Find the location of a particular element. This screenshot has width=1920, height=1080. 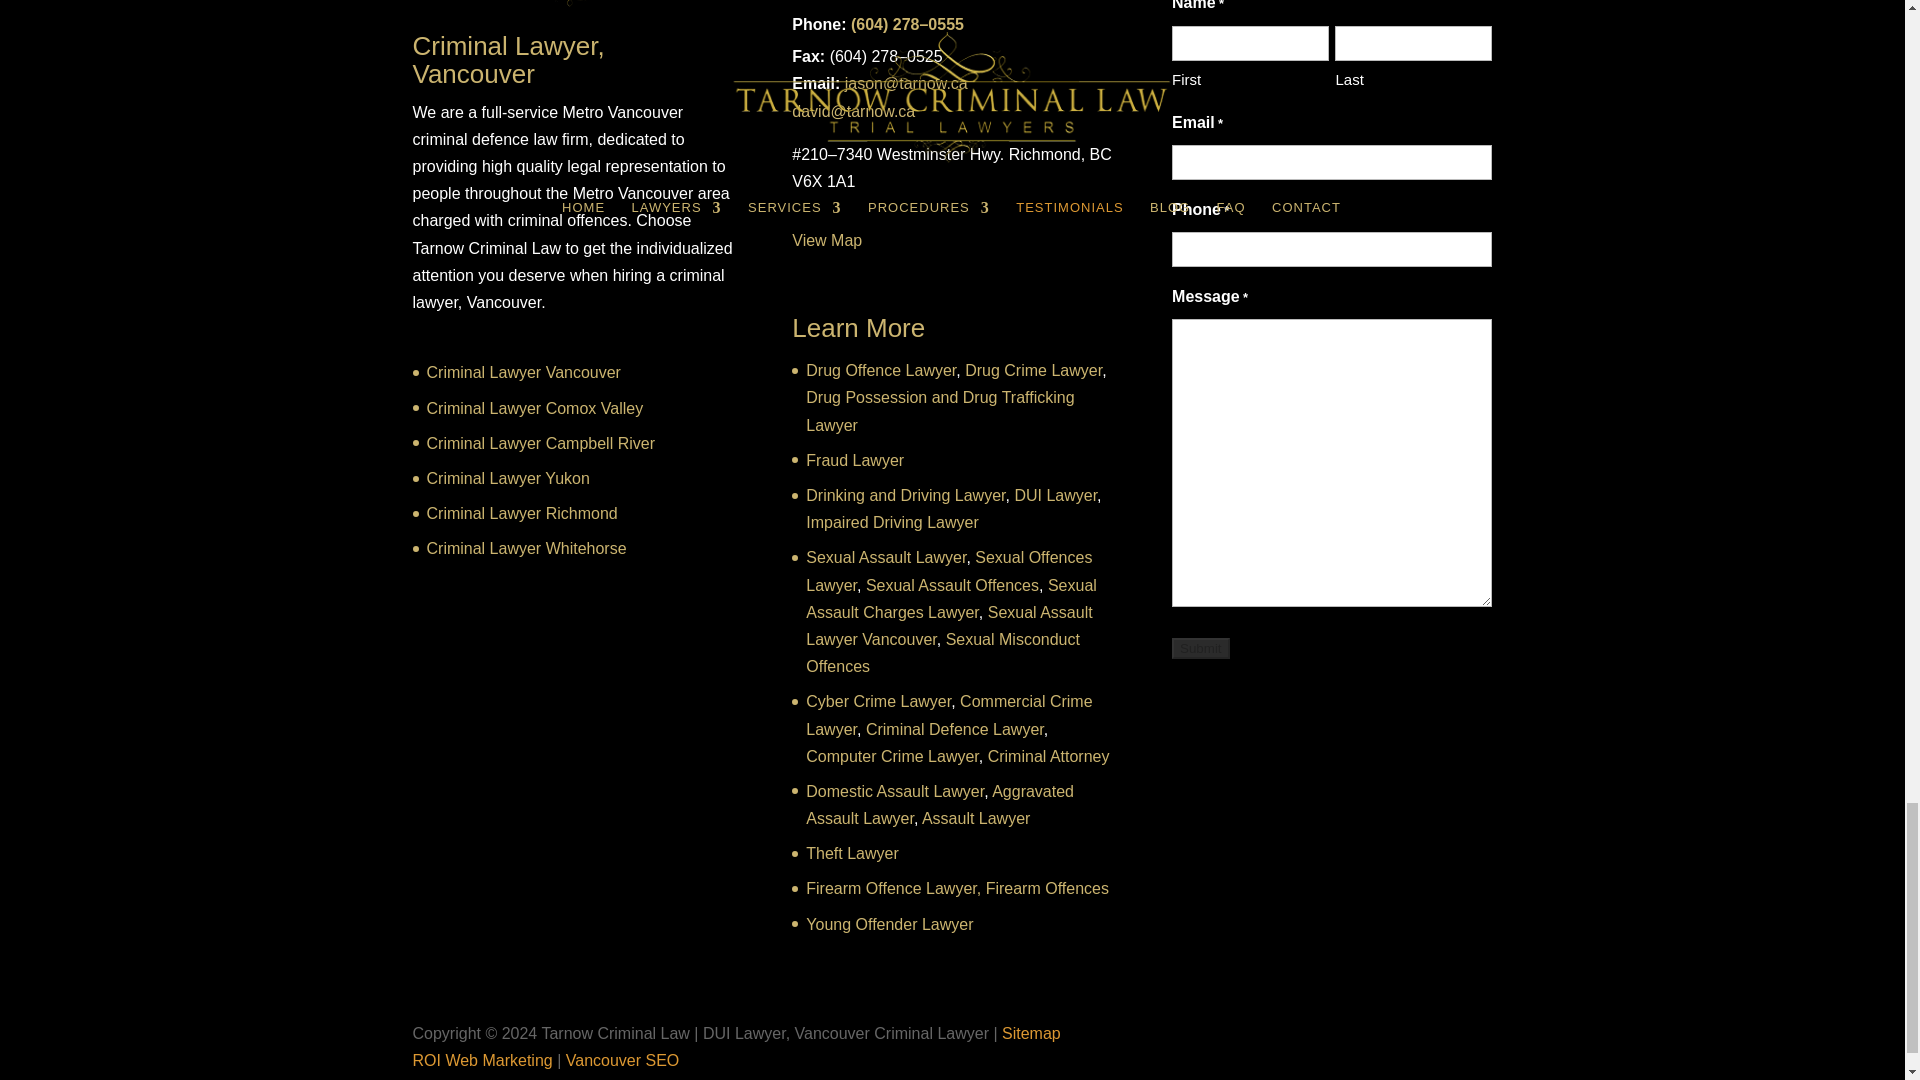

Submit is located at coordinates (1200, 647).